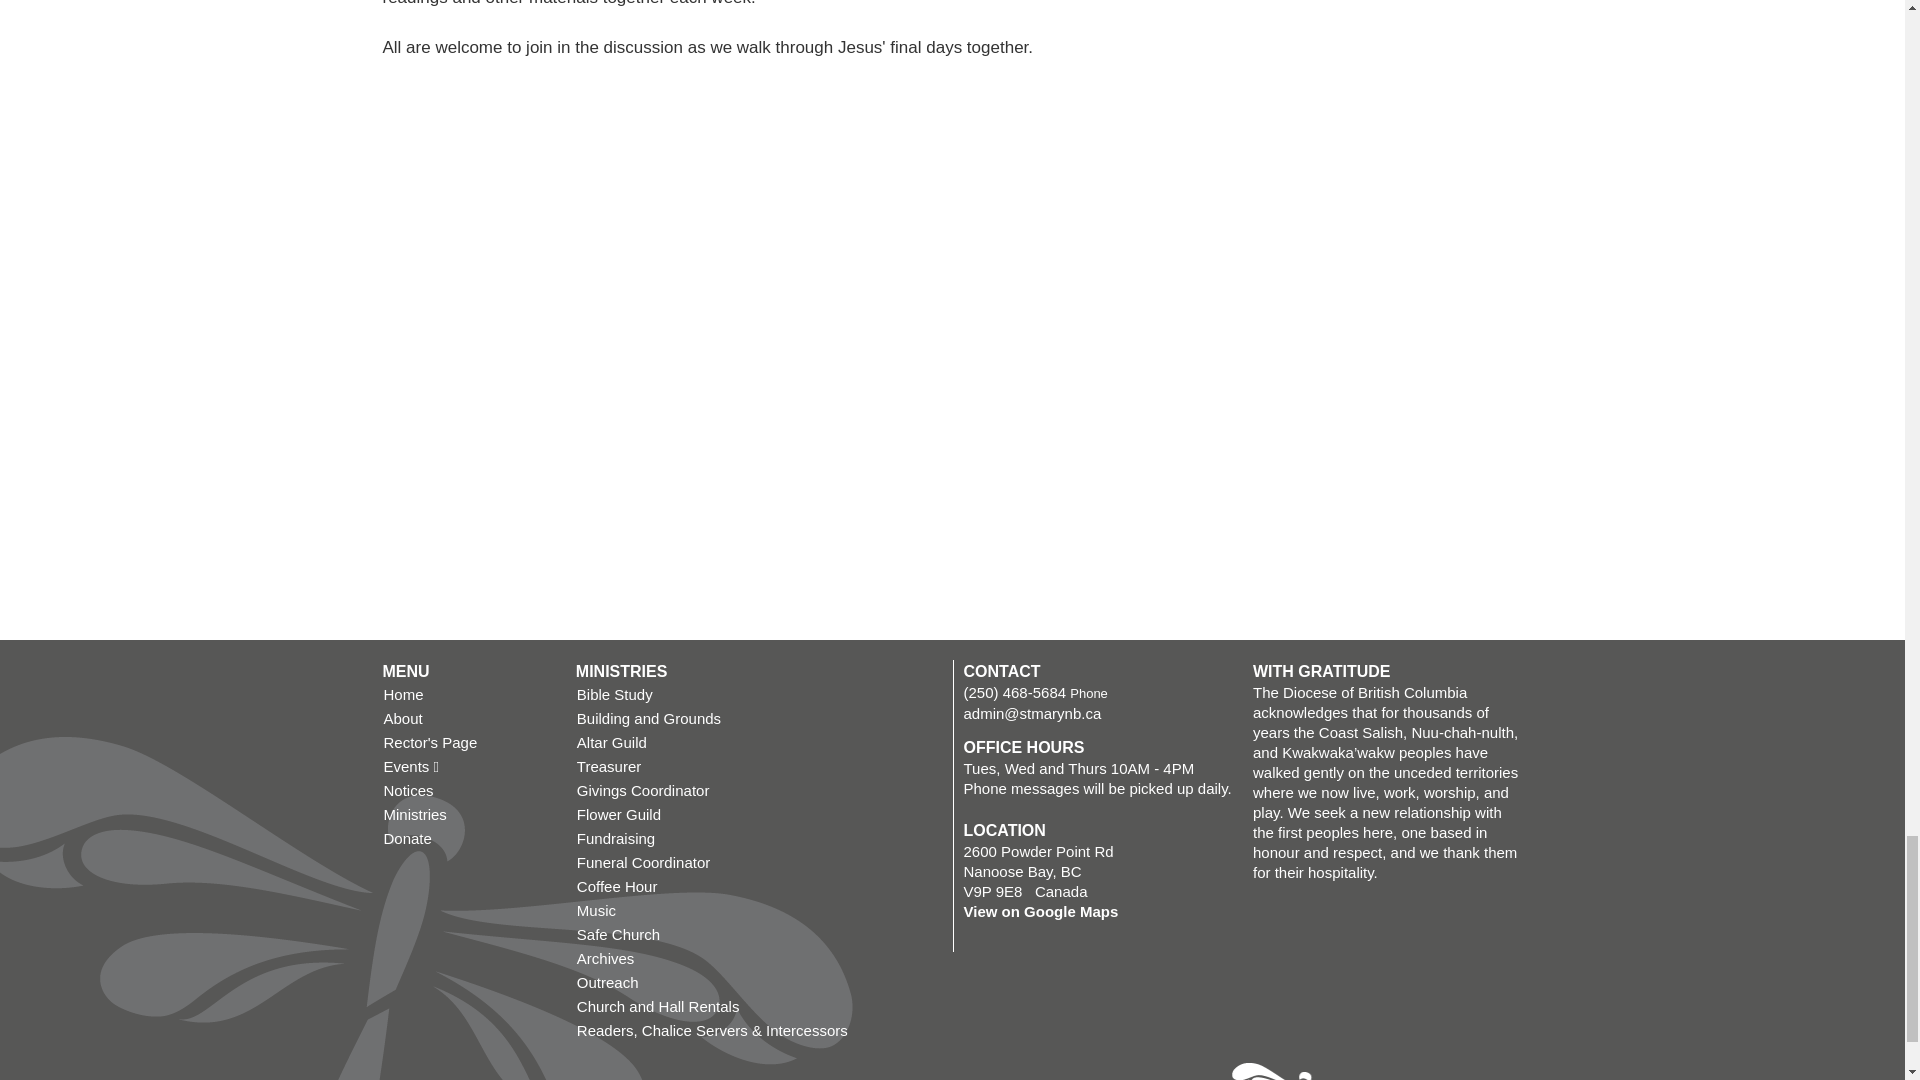  What do you see at coordinates (468, 790) in the screenshot?
I see `Notices` at bounding box center [468, 790].